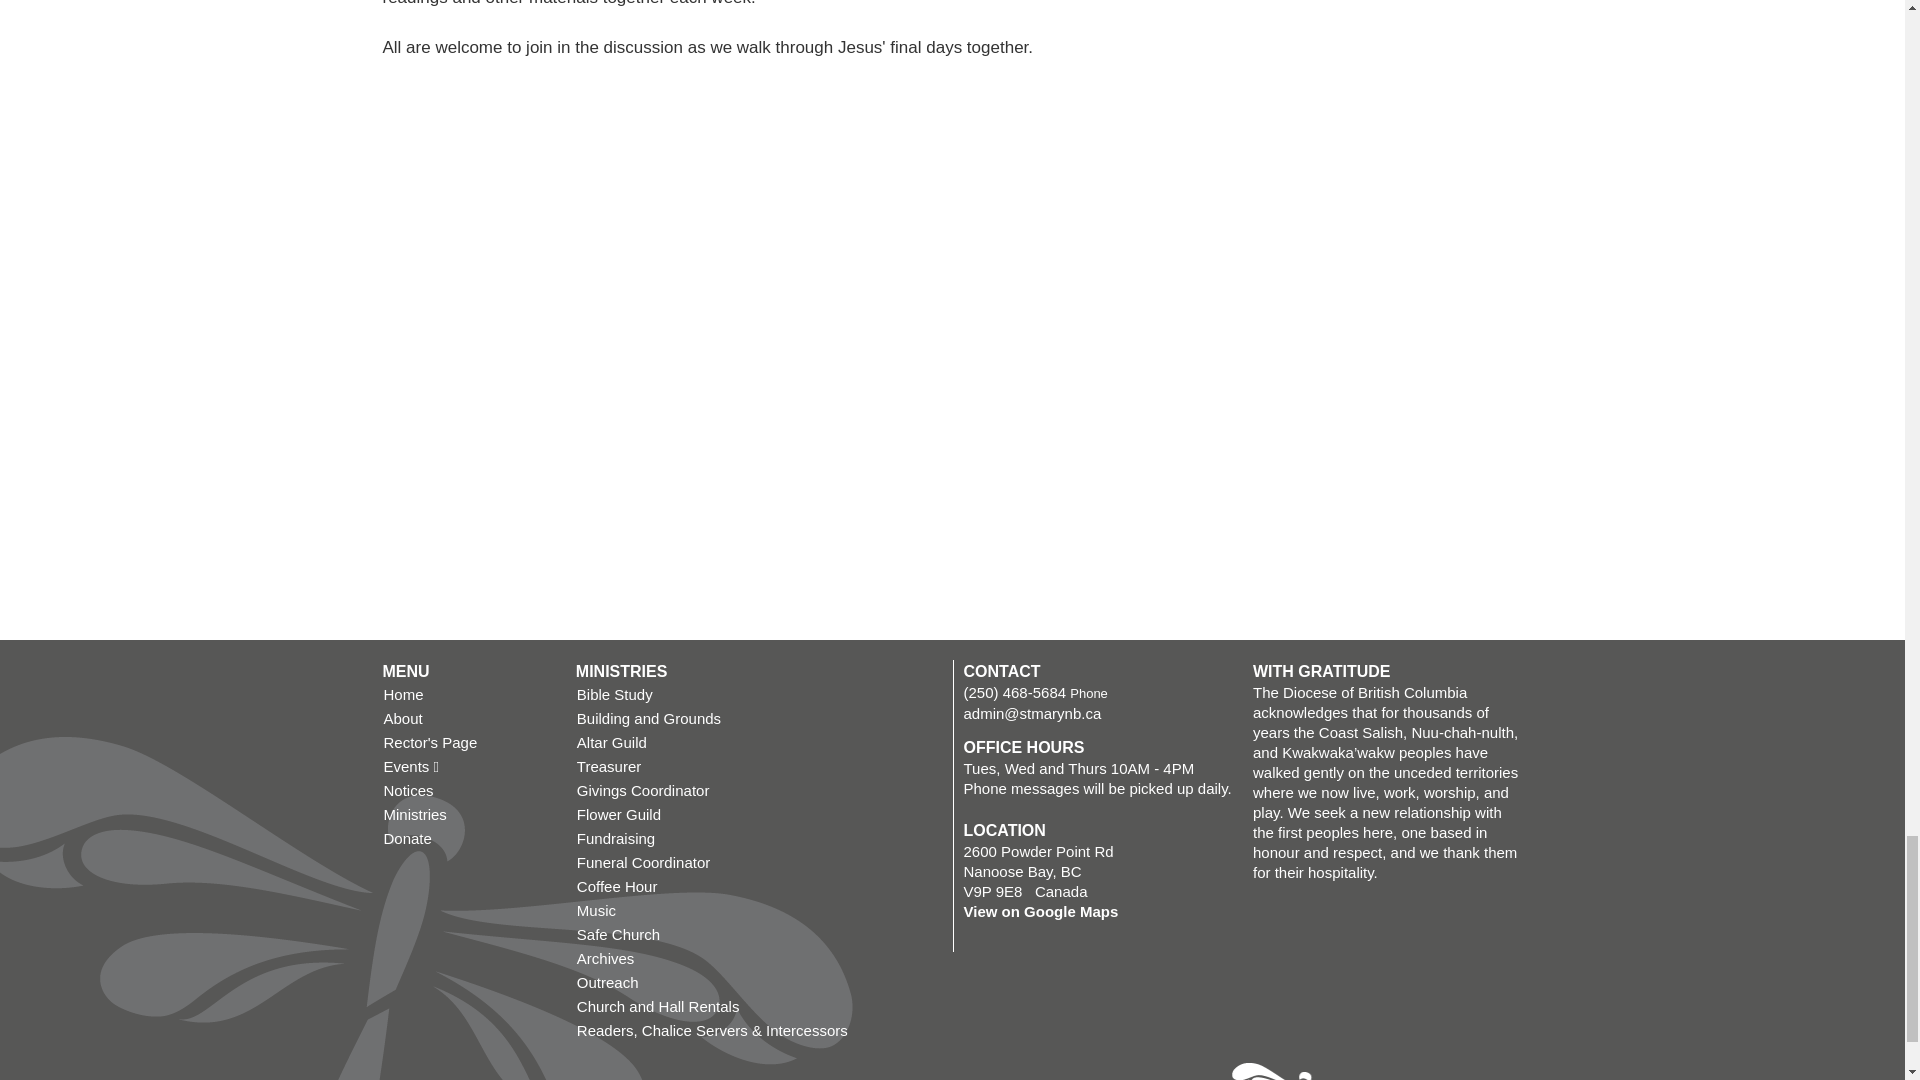  What do you see at coordinates (468, 790) in the screenshot?
I see `Notices` at bounding box center [468, 790].